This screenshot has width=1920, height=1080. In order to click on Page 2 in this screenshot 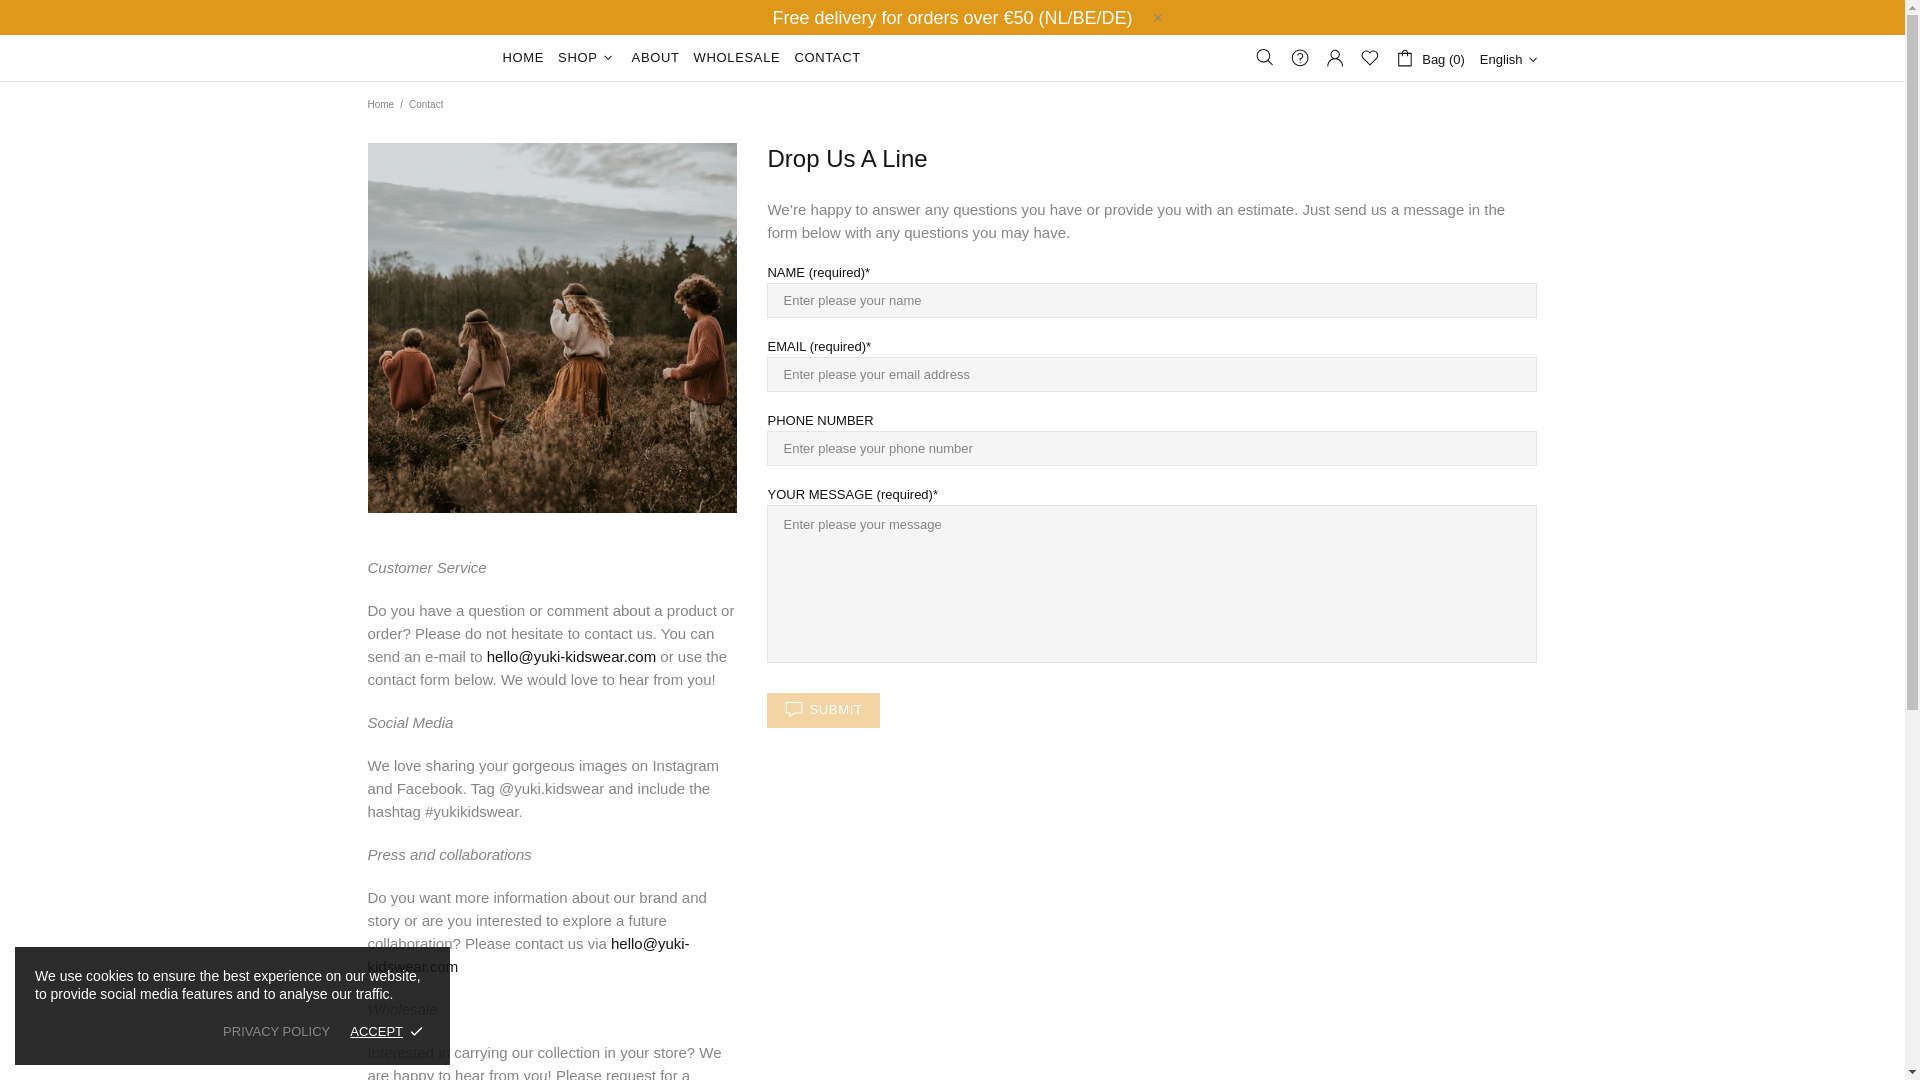, I will do `click(552, 328)`.